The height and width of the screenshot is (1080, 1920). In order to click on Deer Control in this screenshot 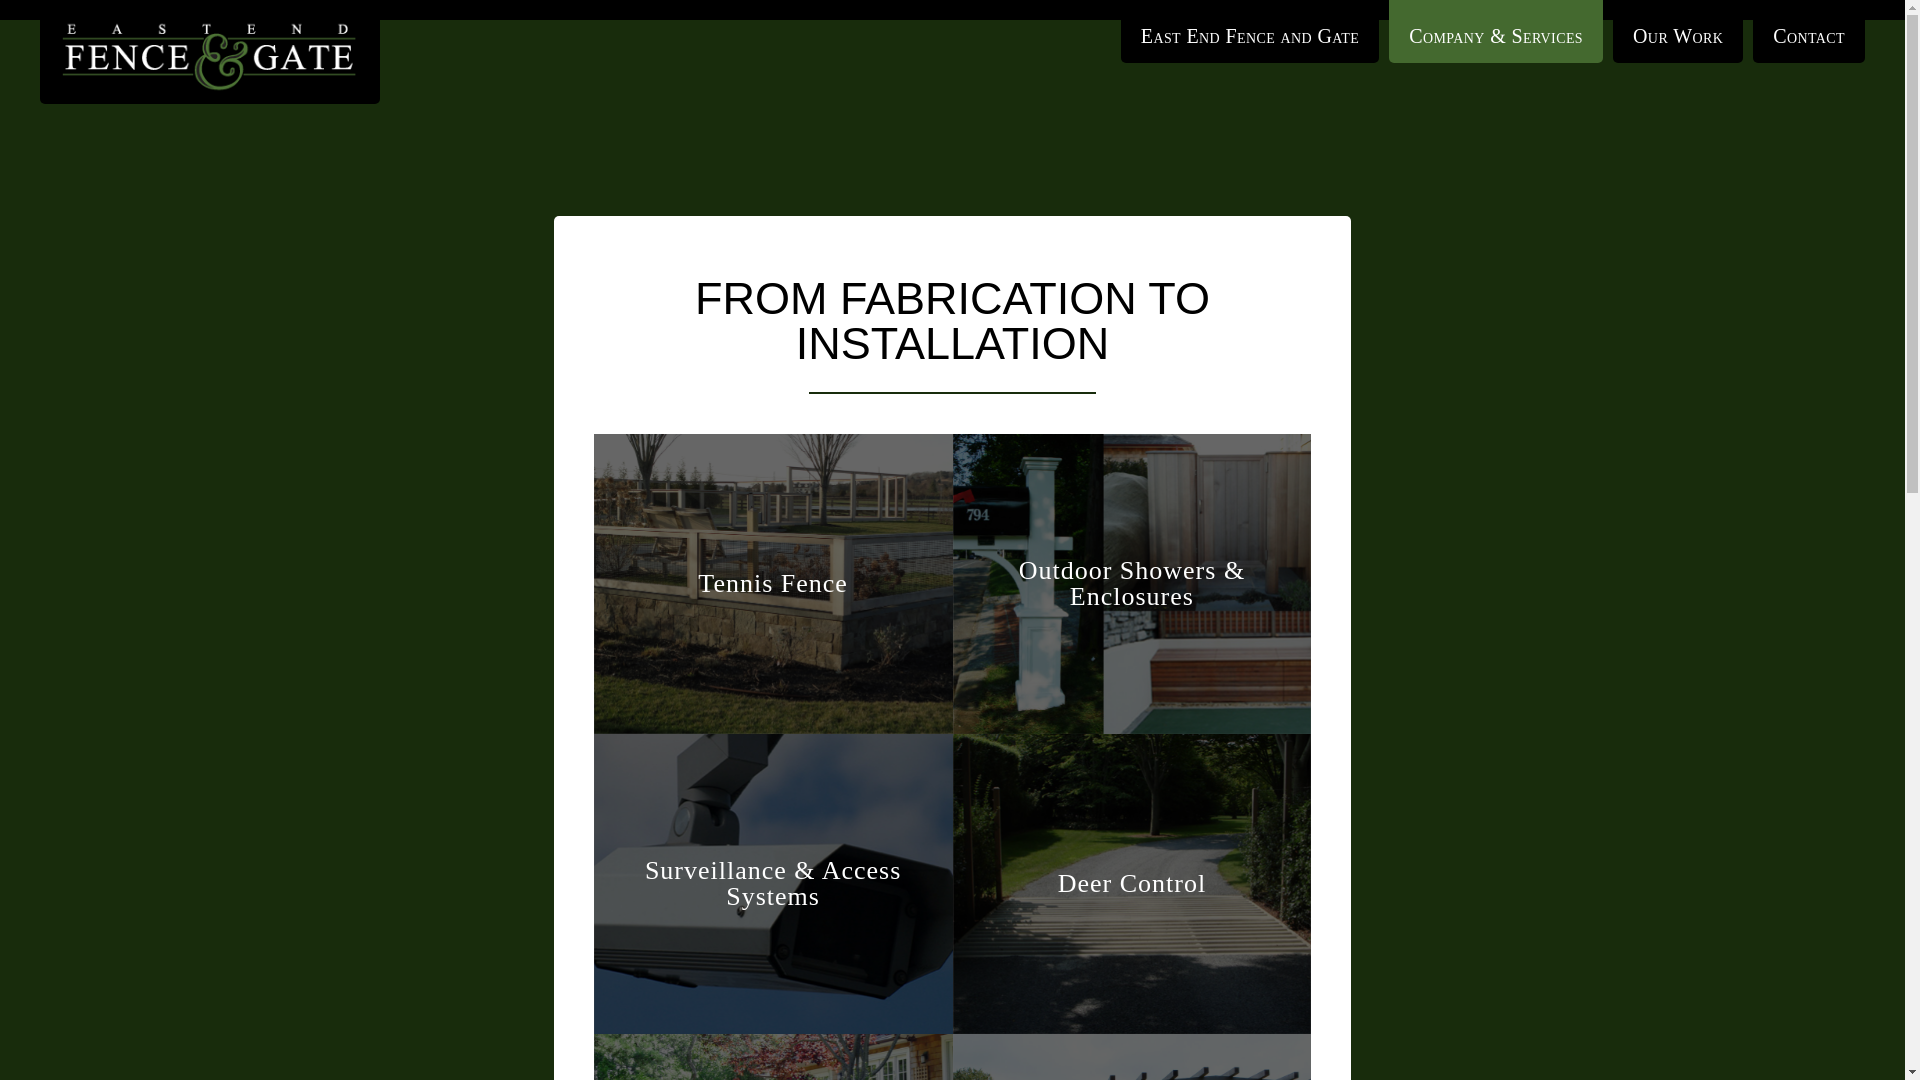, I will do `click(1132, 884)`.